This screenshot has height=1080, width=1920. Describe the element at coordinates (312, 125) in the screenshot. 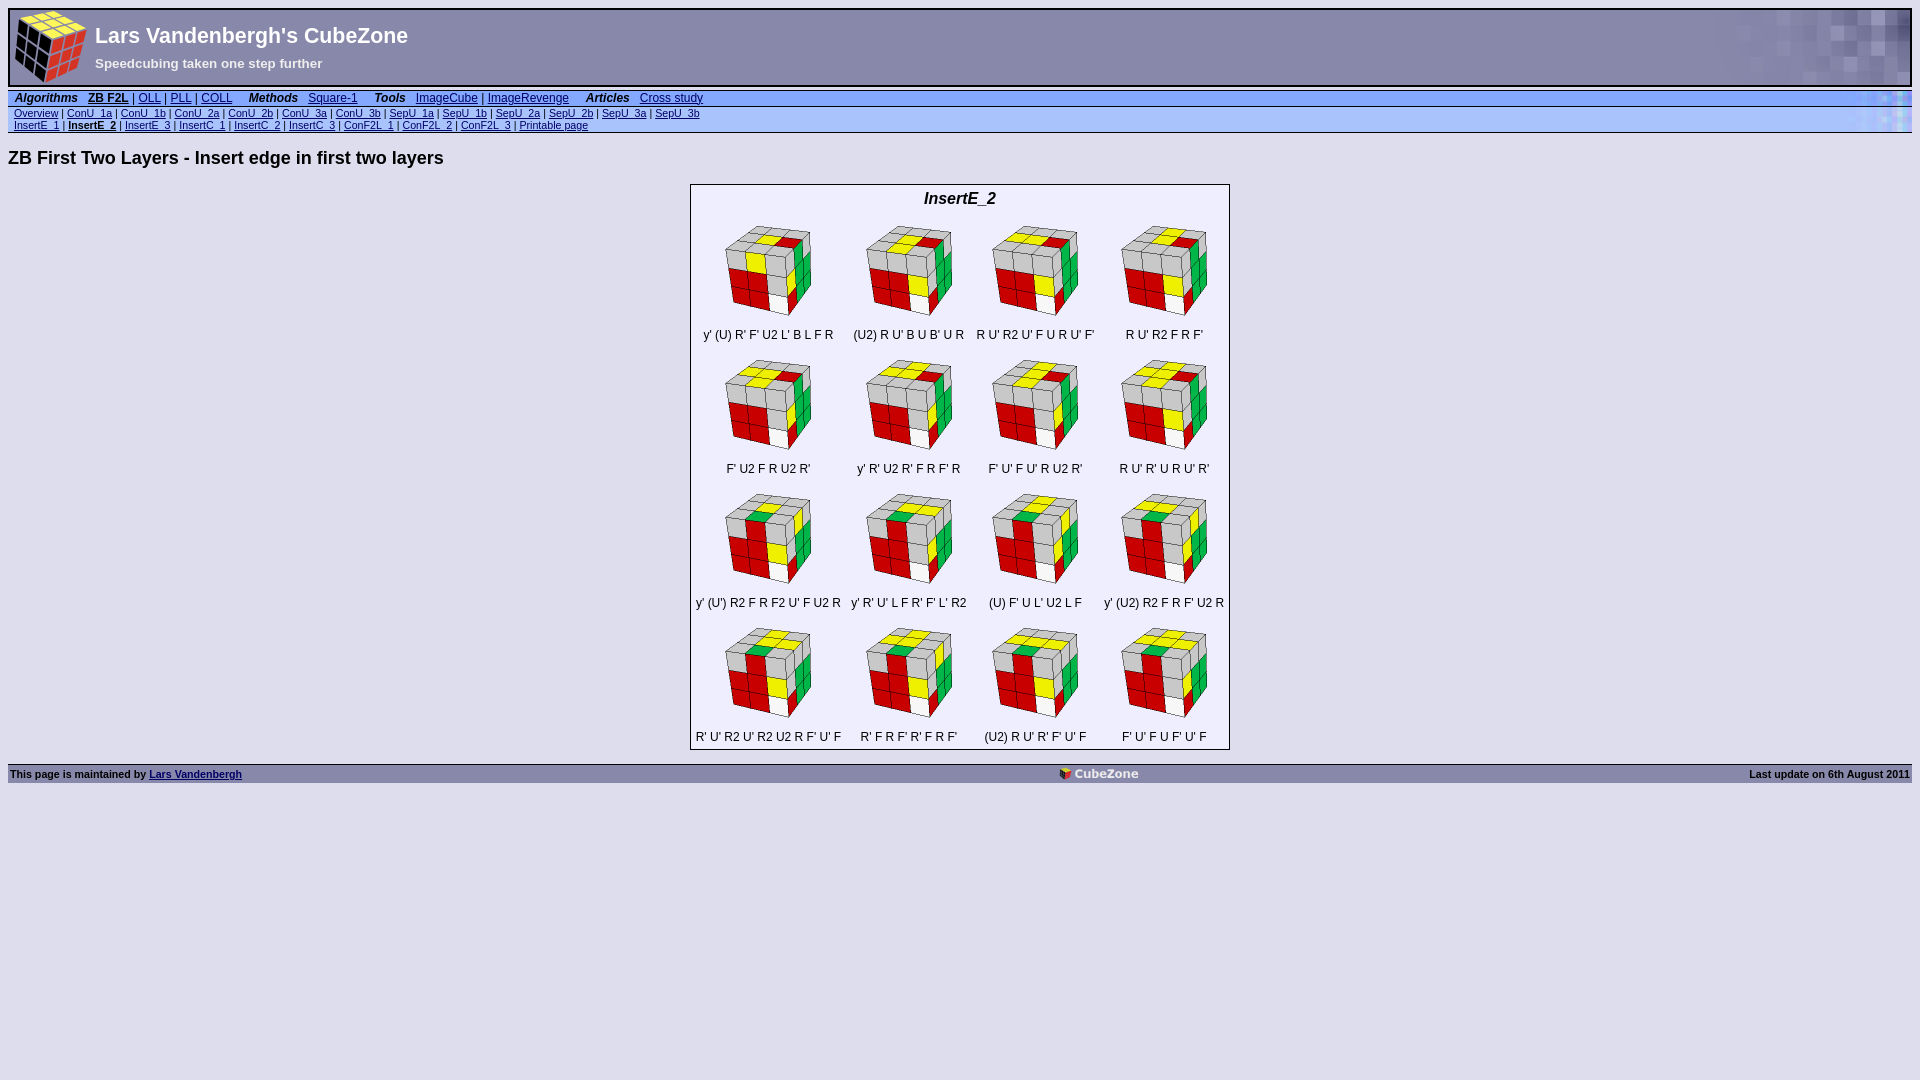

I see `InsertC_3` at that location.